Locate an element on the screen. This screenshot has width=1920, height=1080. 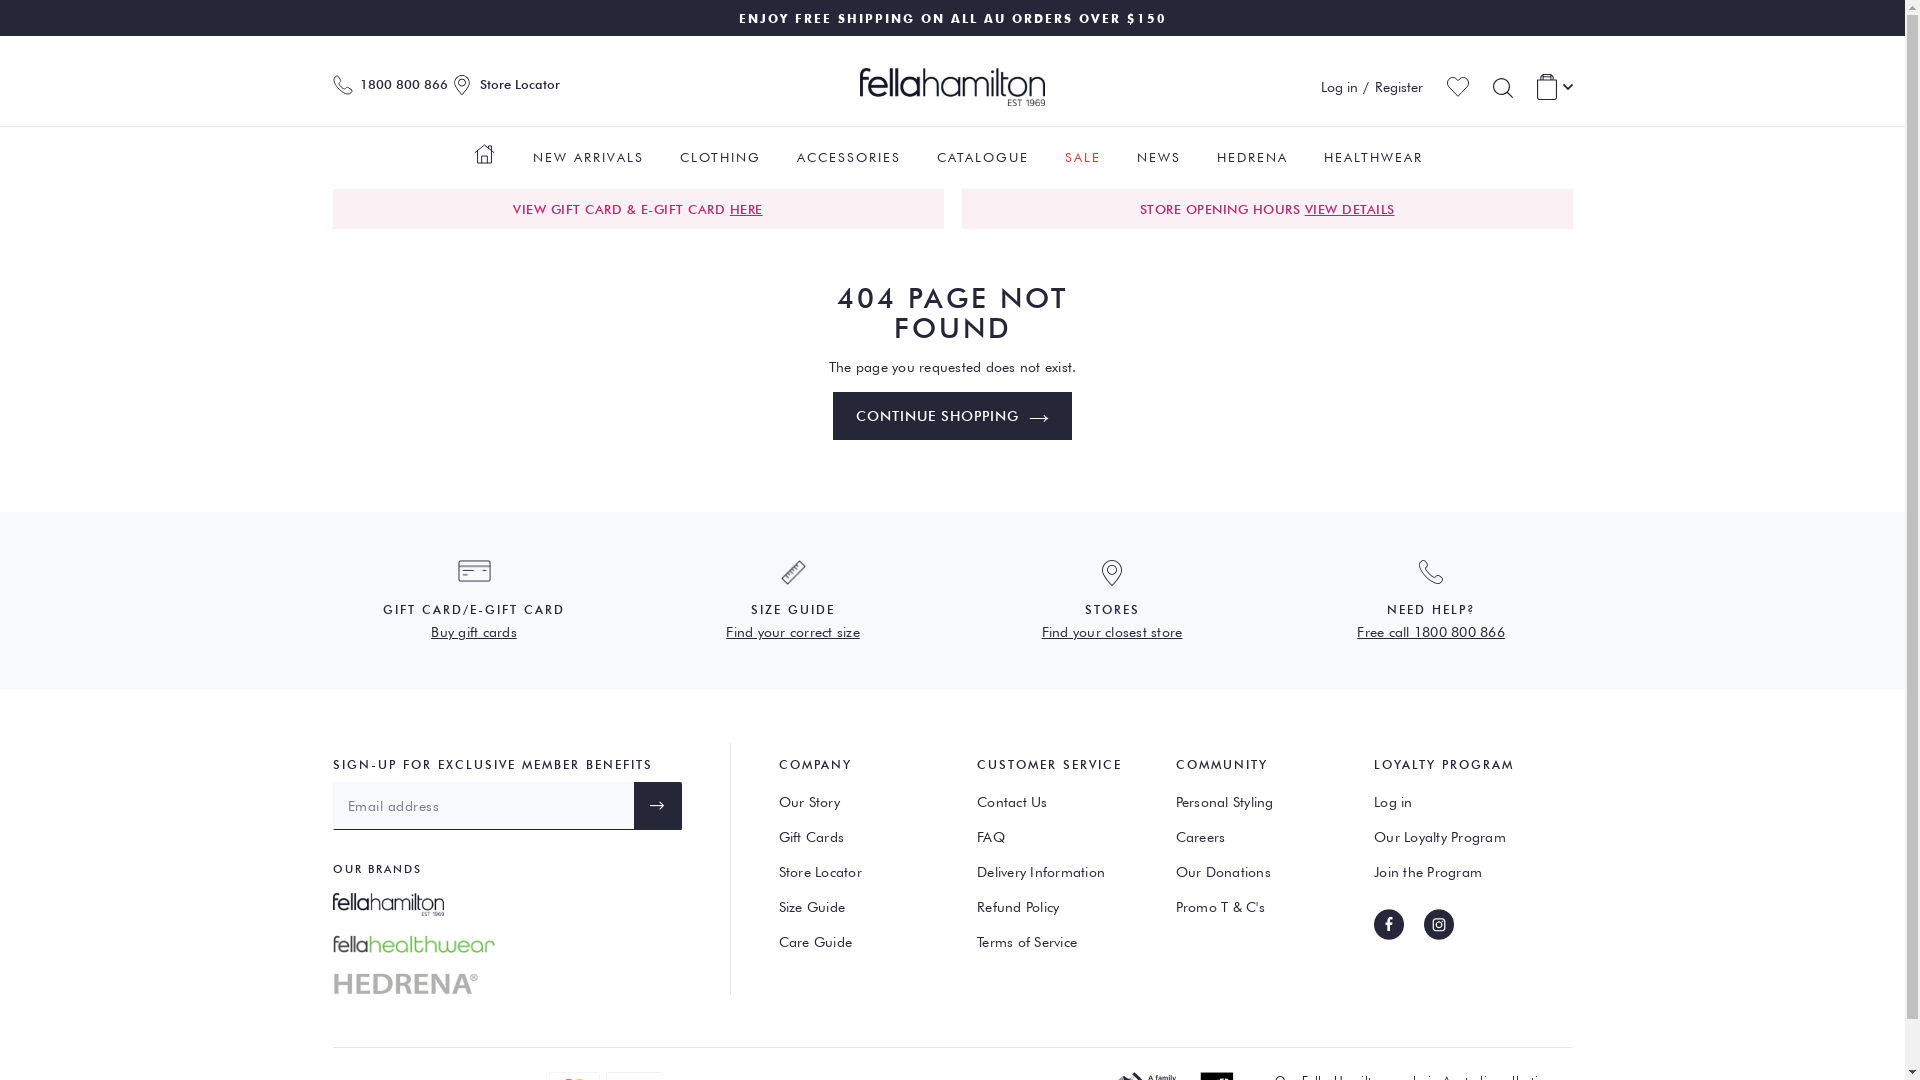
1800 800 866 is located at coordinates (390, 85).